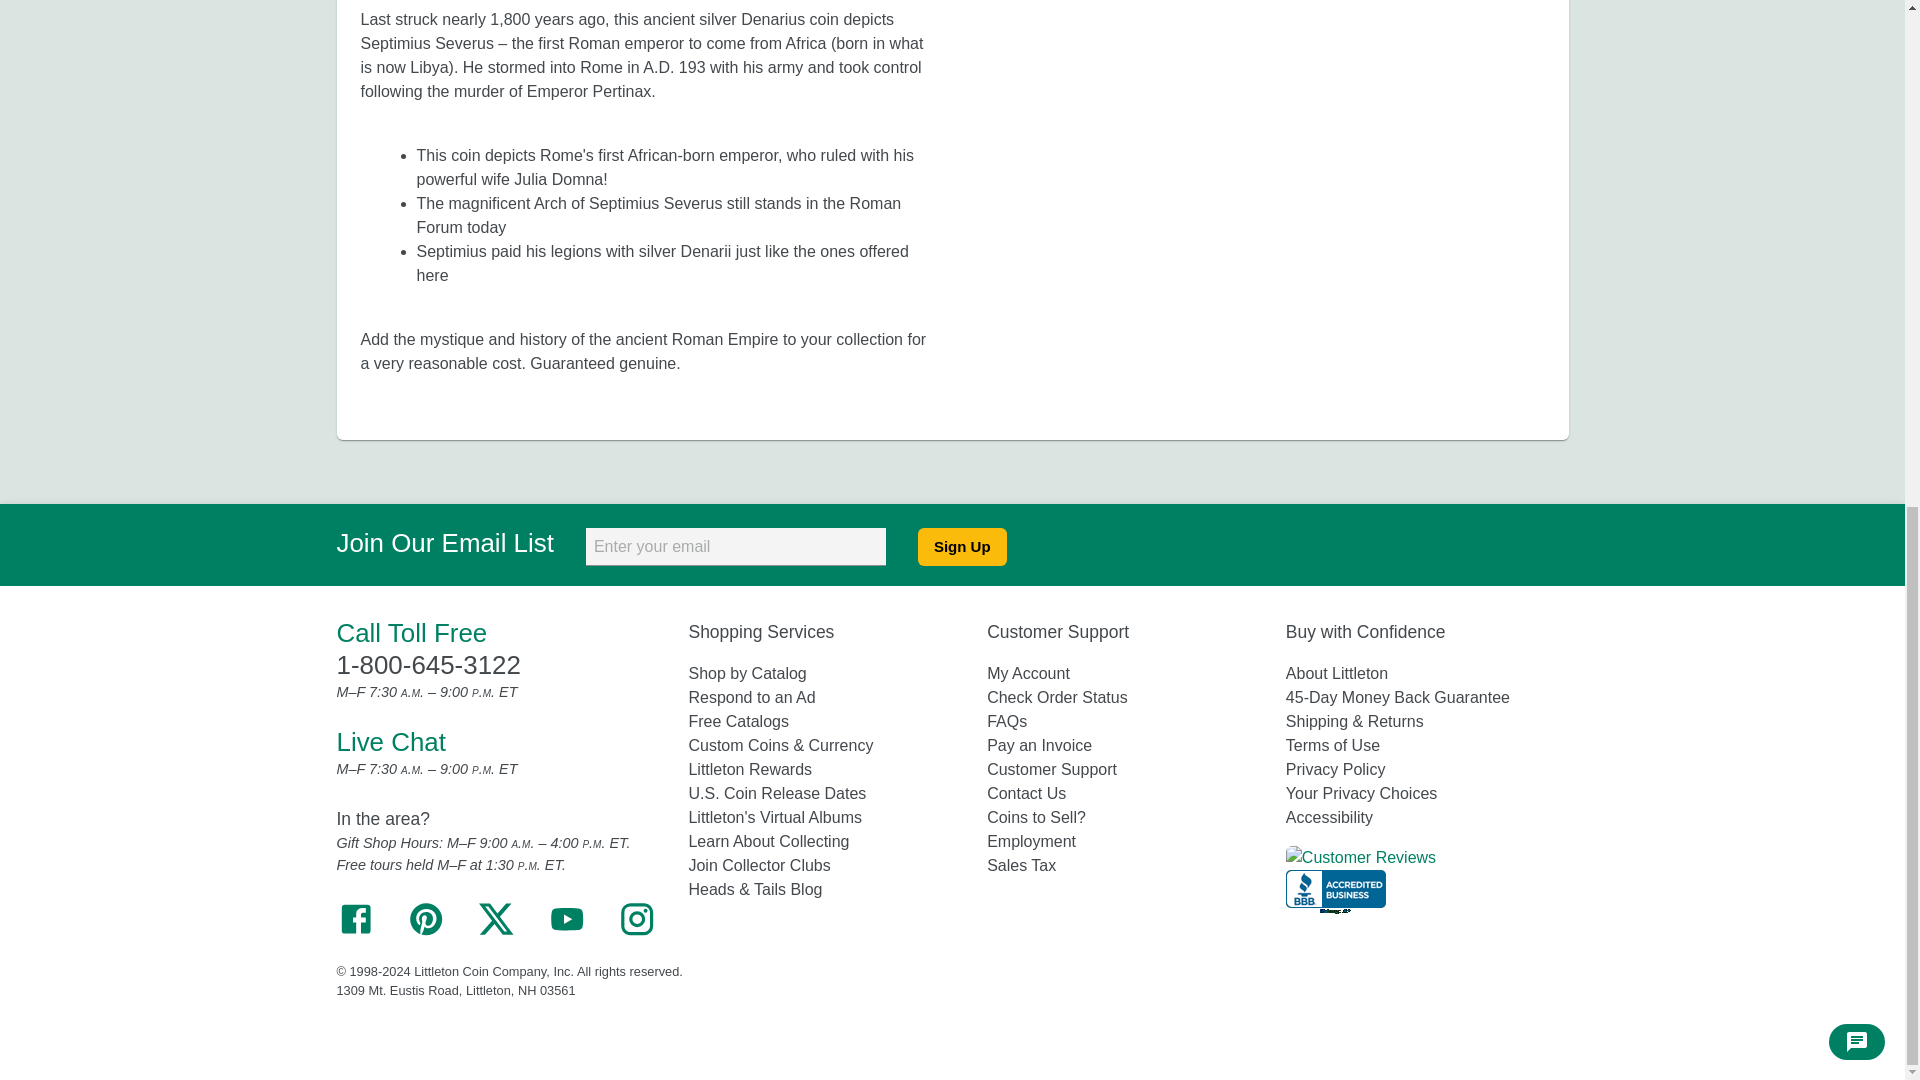  I want to click on Littleton Coin Company on YouTube, so click(566, 932).